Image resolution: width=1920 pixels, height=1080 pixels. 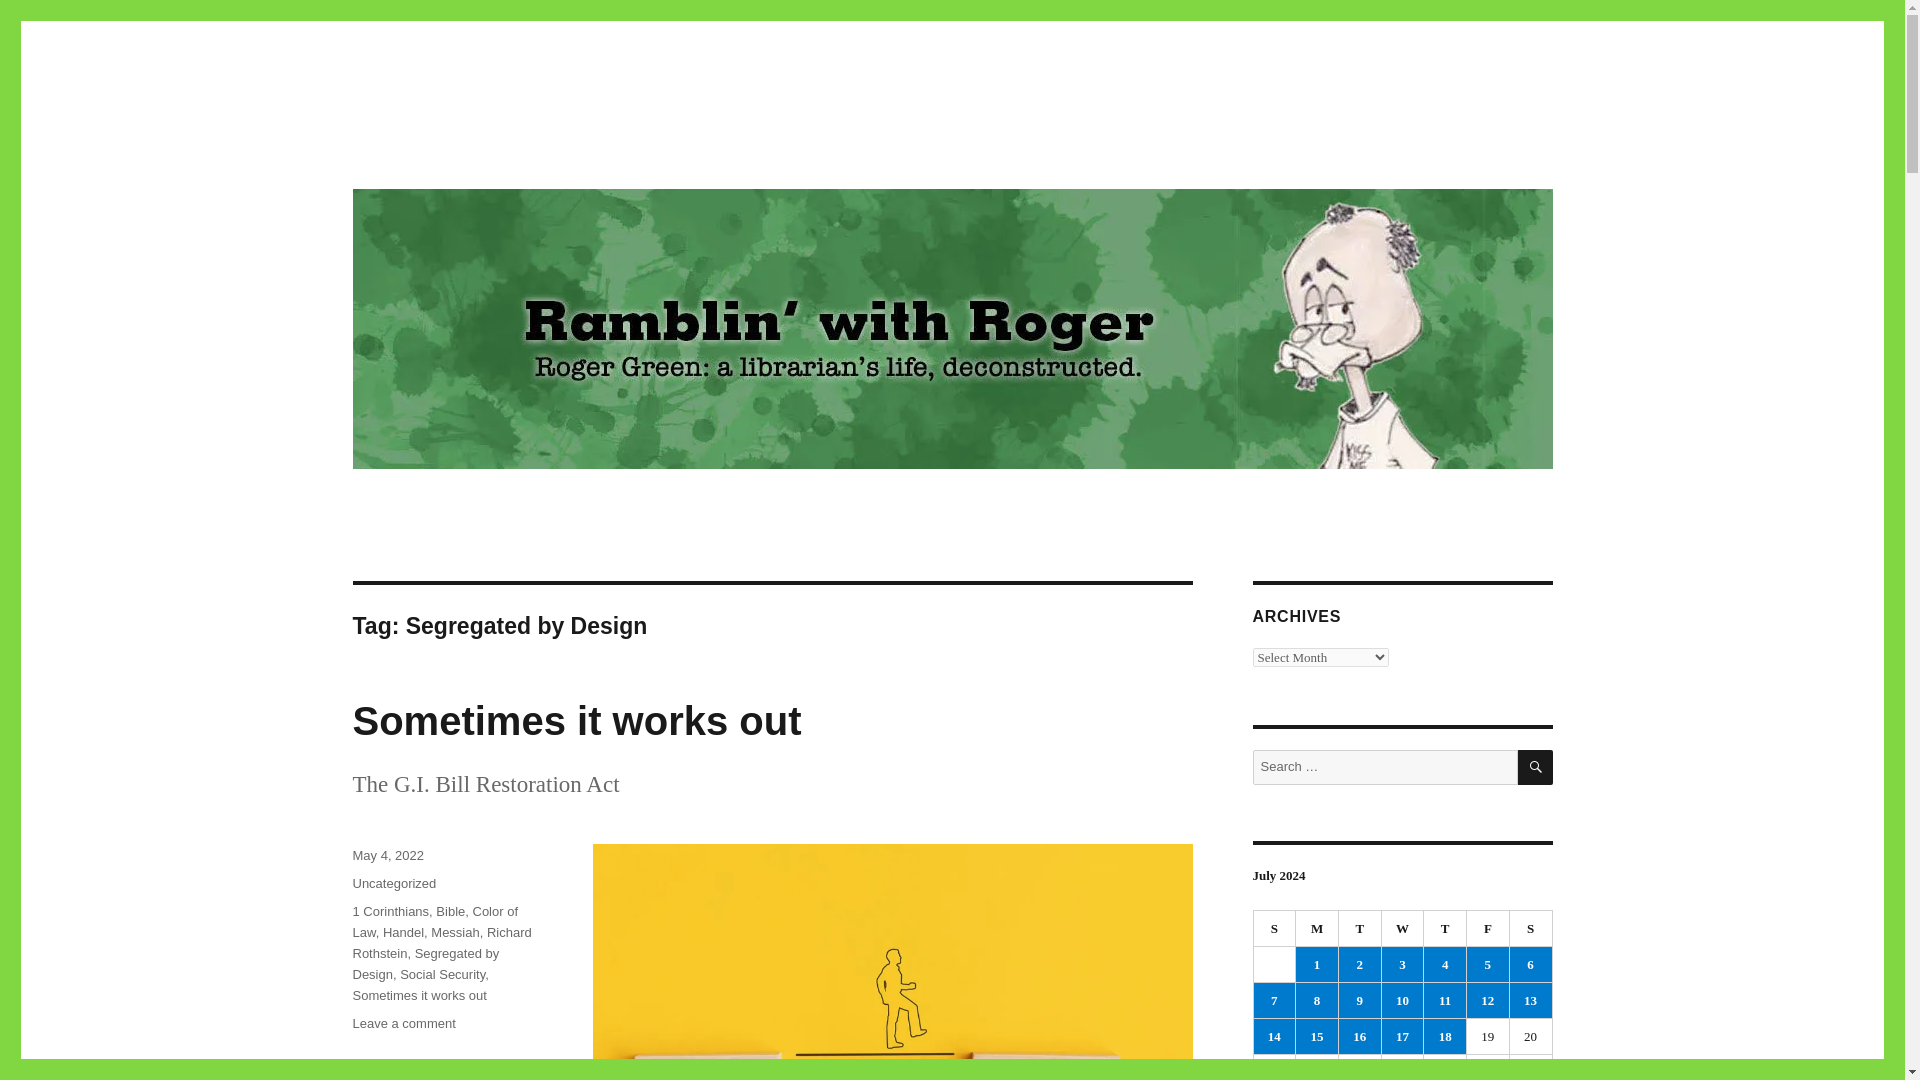 I want to click on Friday, so click(x=486, y=150).